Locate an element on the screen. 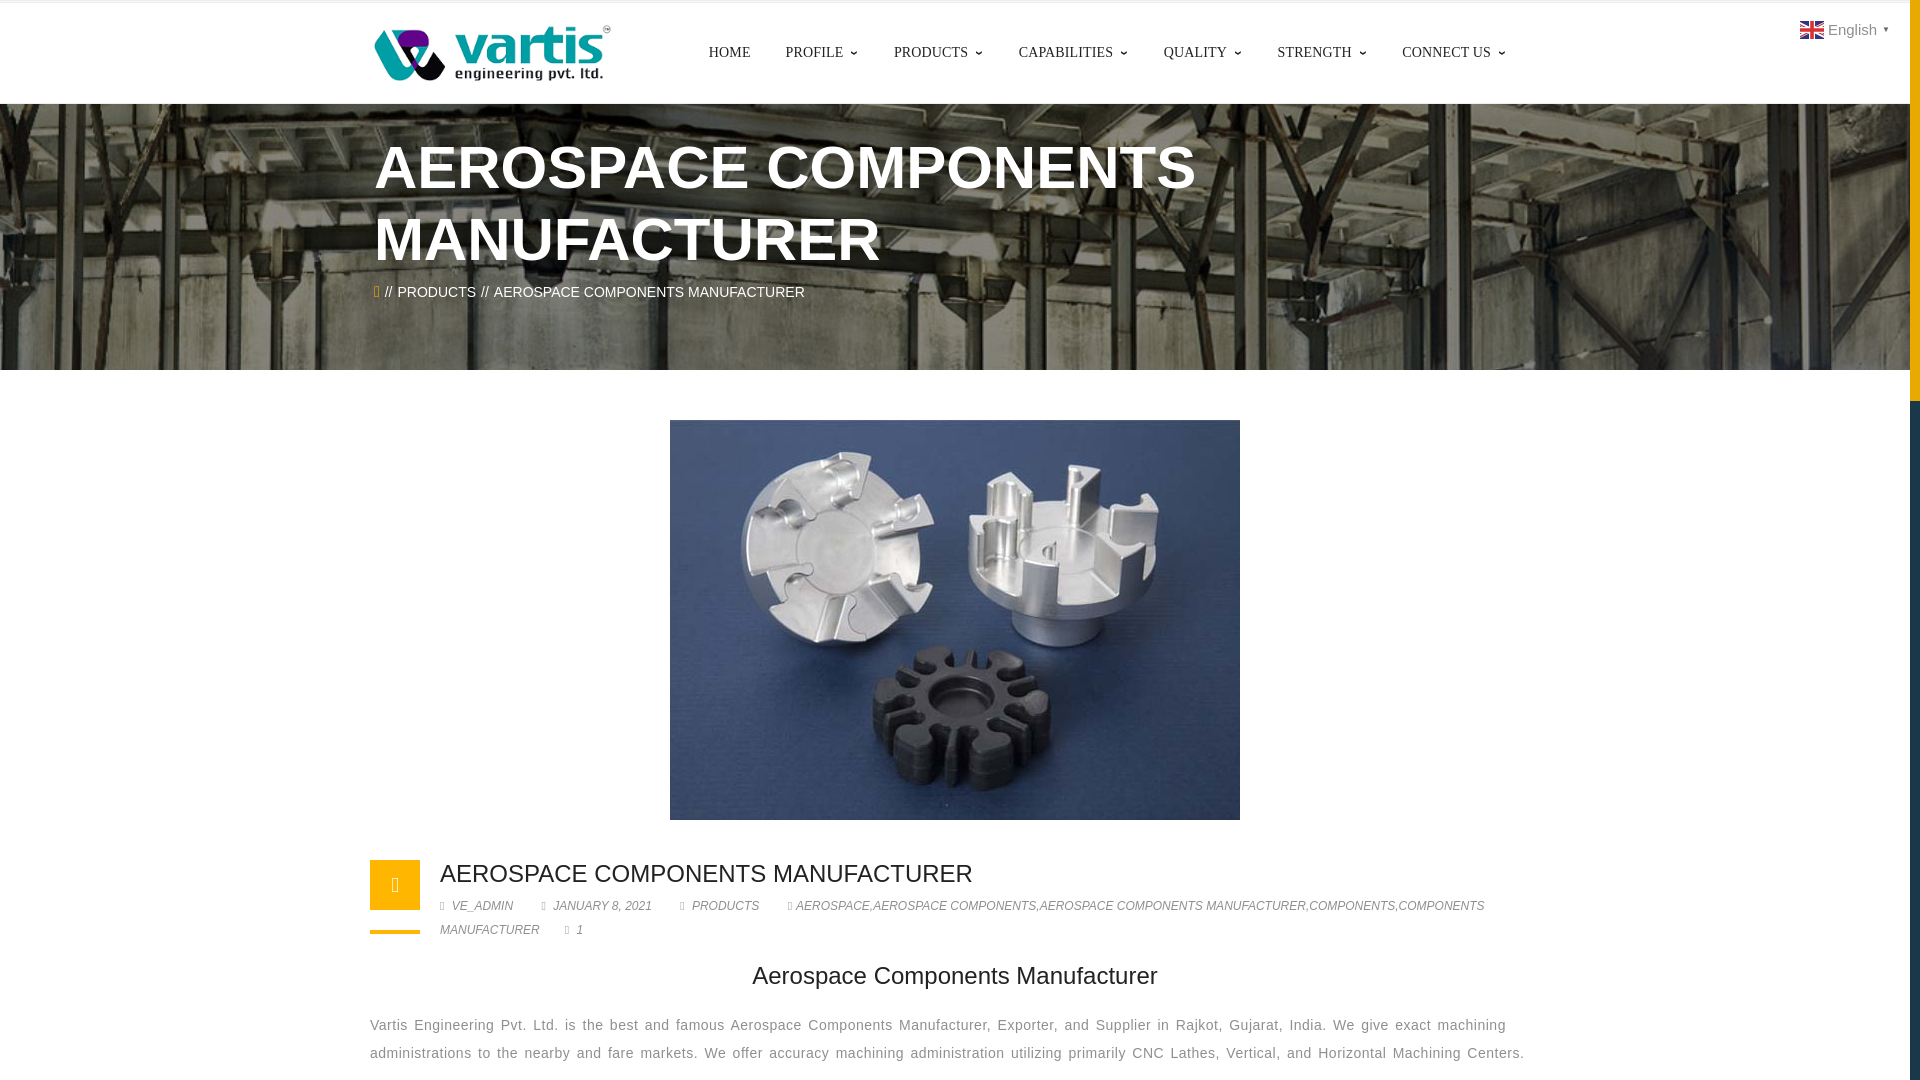 The image size is (1920, 1080). Aerospace Components Manufacturer is located at coordinates (706, 872).